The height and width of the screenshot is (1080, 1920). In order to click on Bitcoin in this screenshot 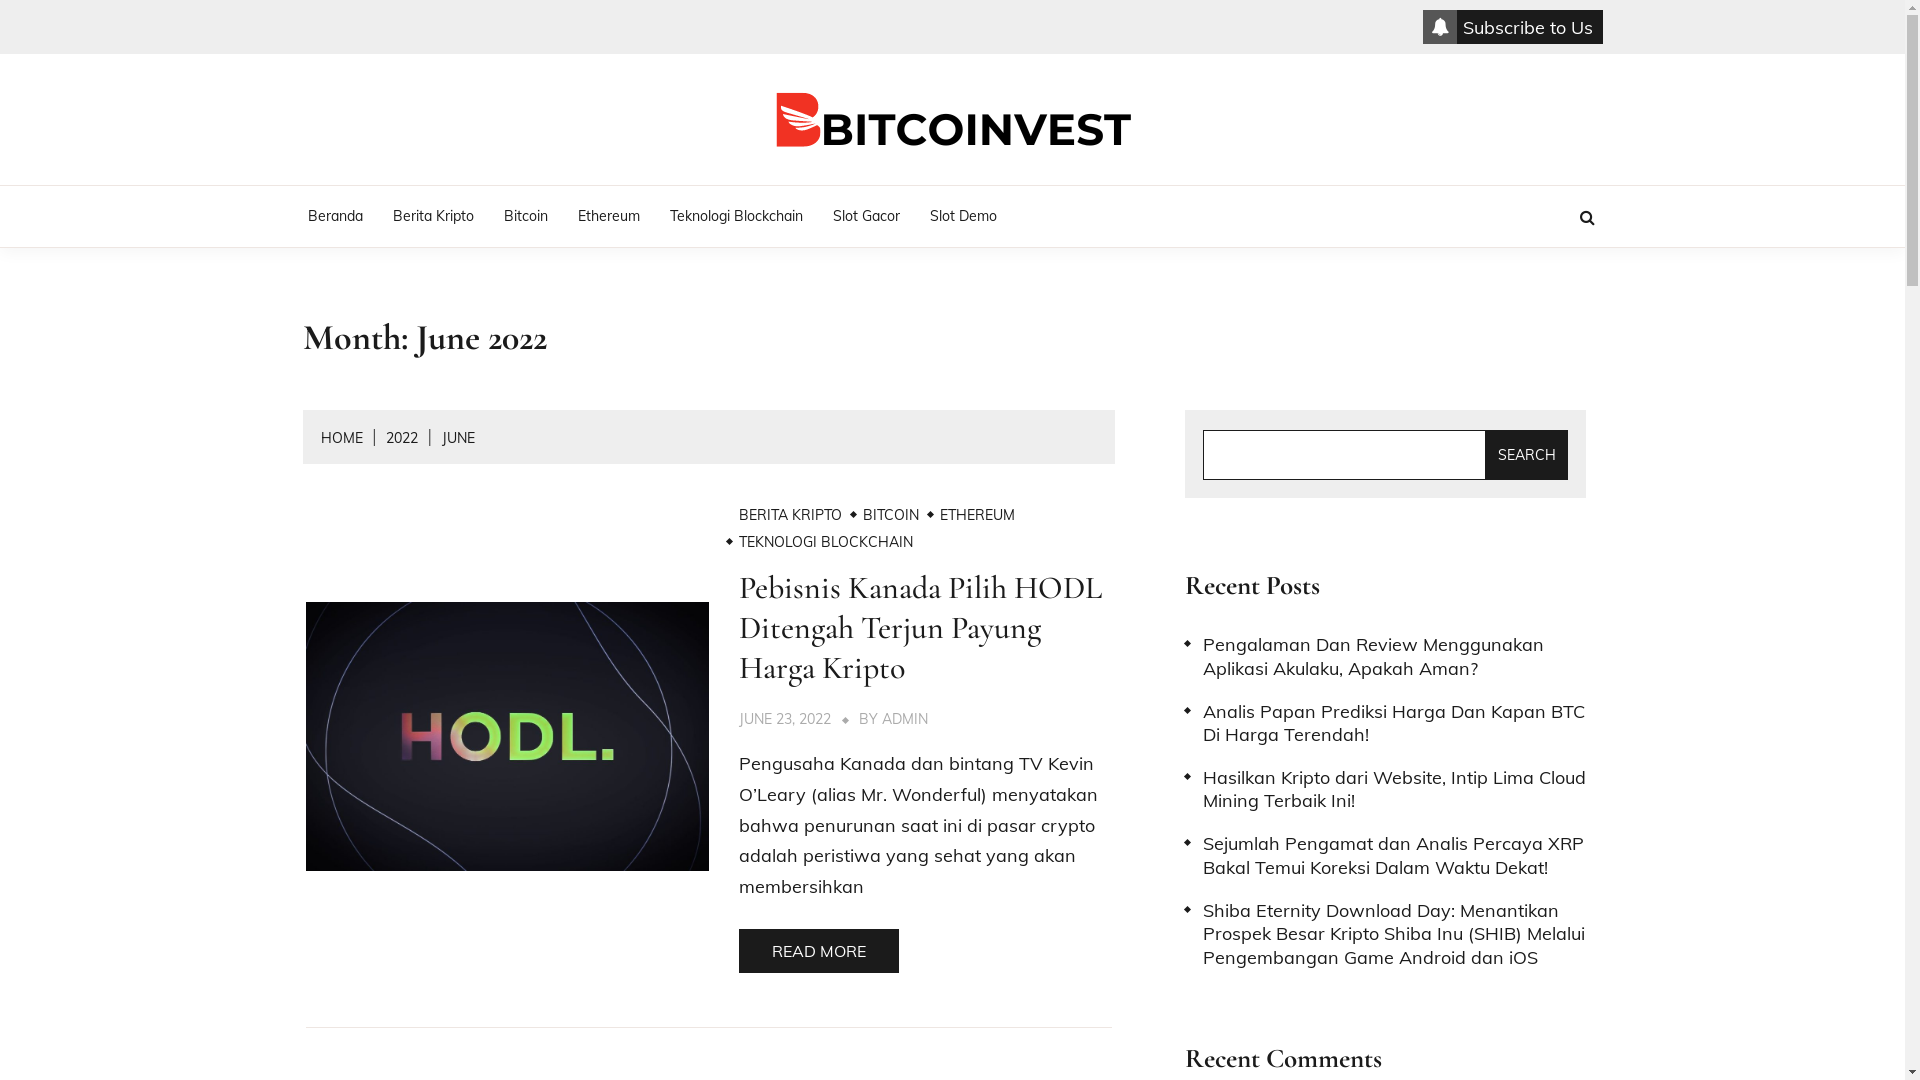, I will do `click(525, 216)`.